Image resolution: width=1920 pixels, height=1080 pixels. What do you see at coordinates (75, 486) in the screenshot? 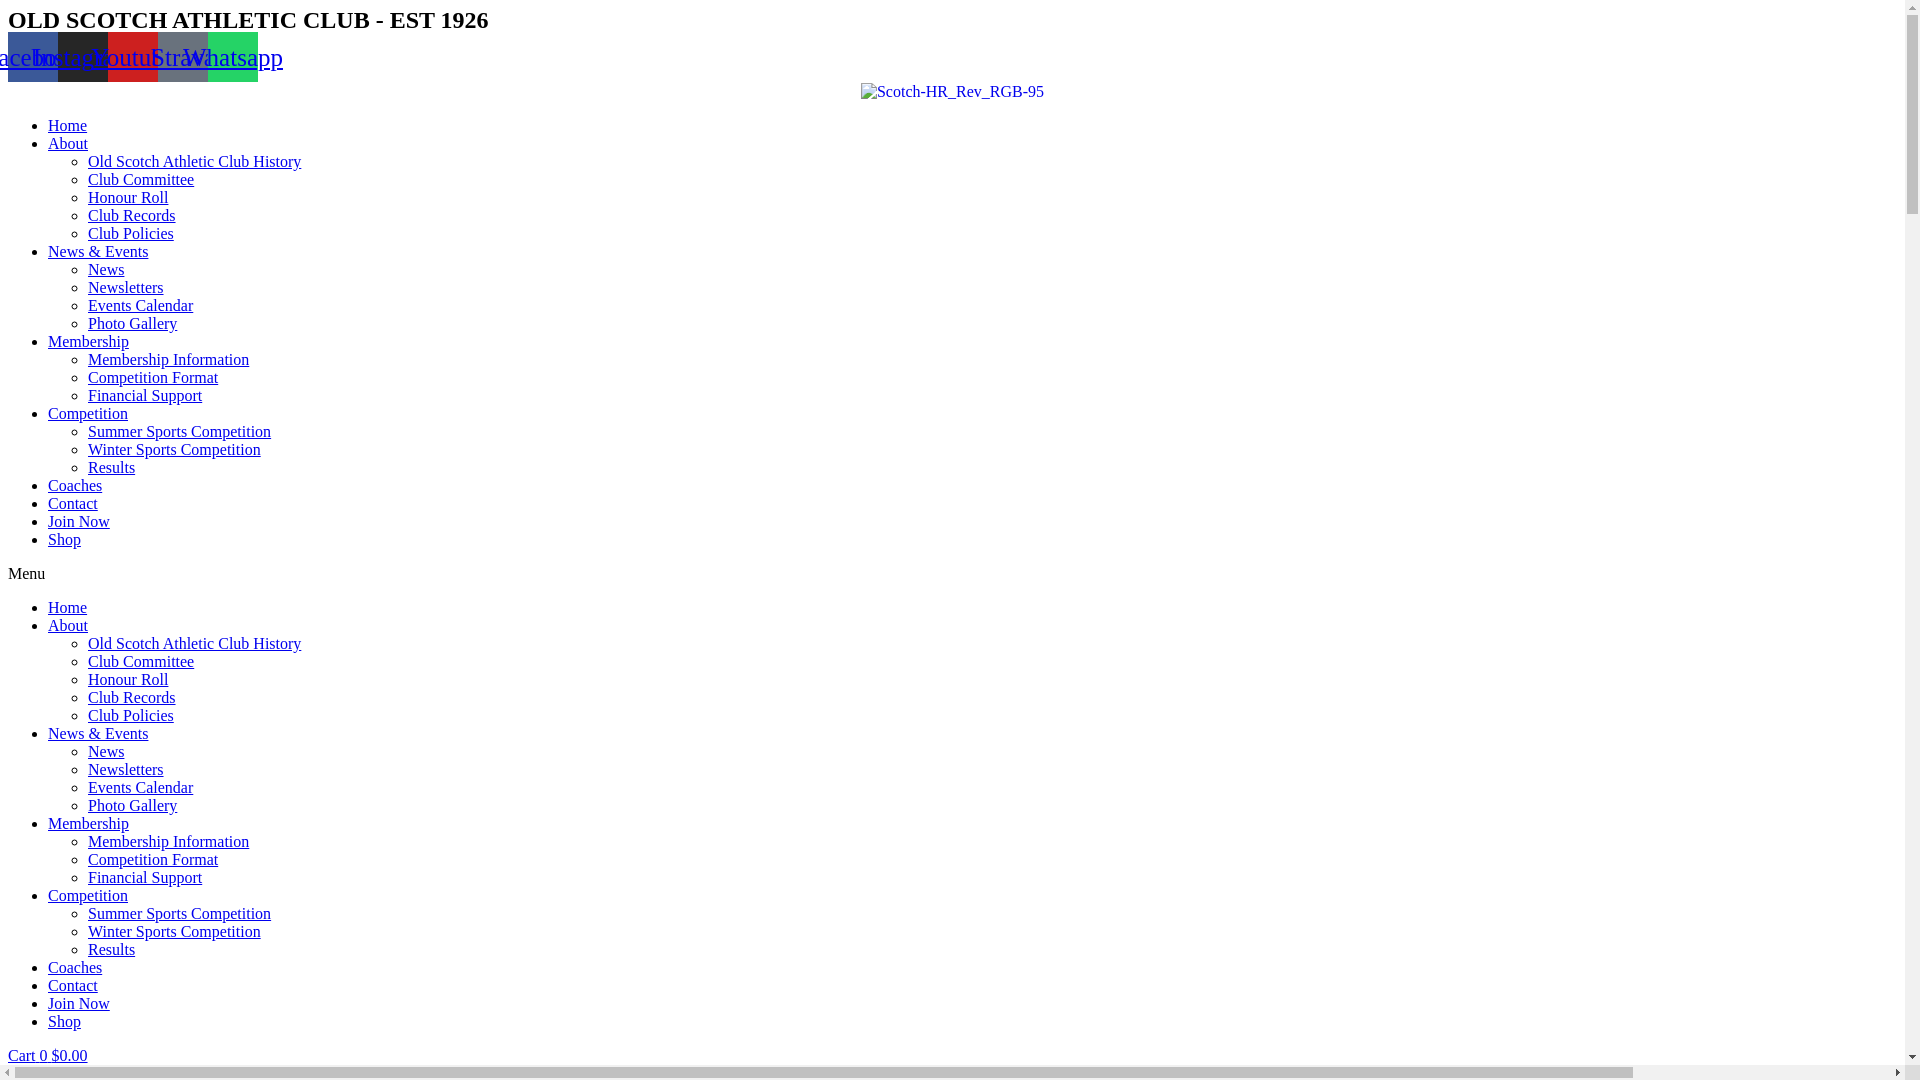
I see `Coaches` at bounding box center [75, 486].